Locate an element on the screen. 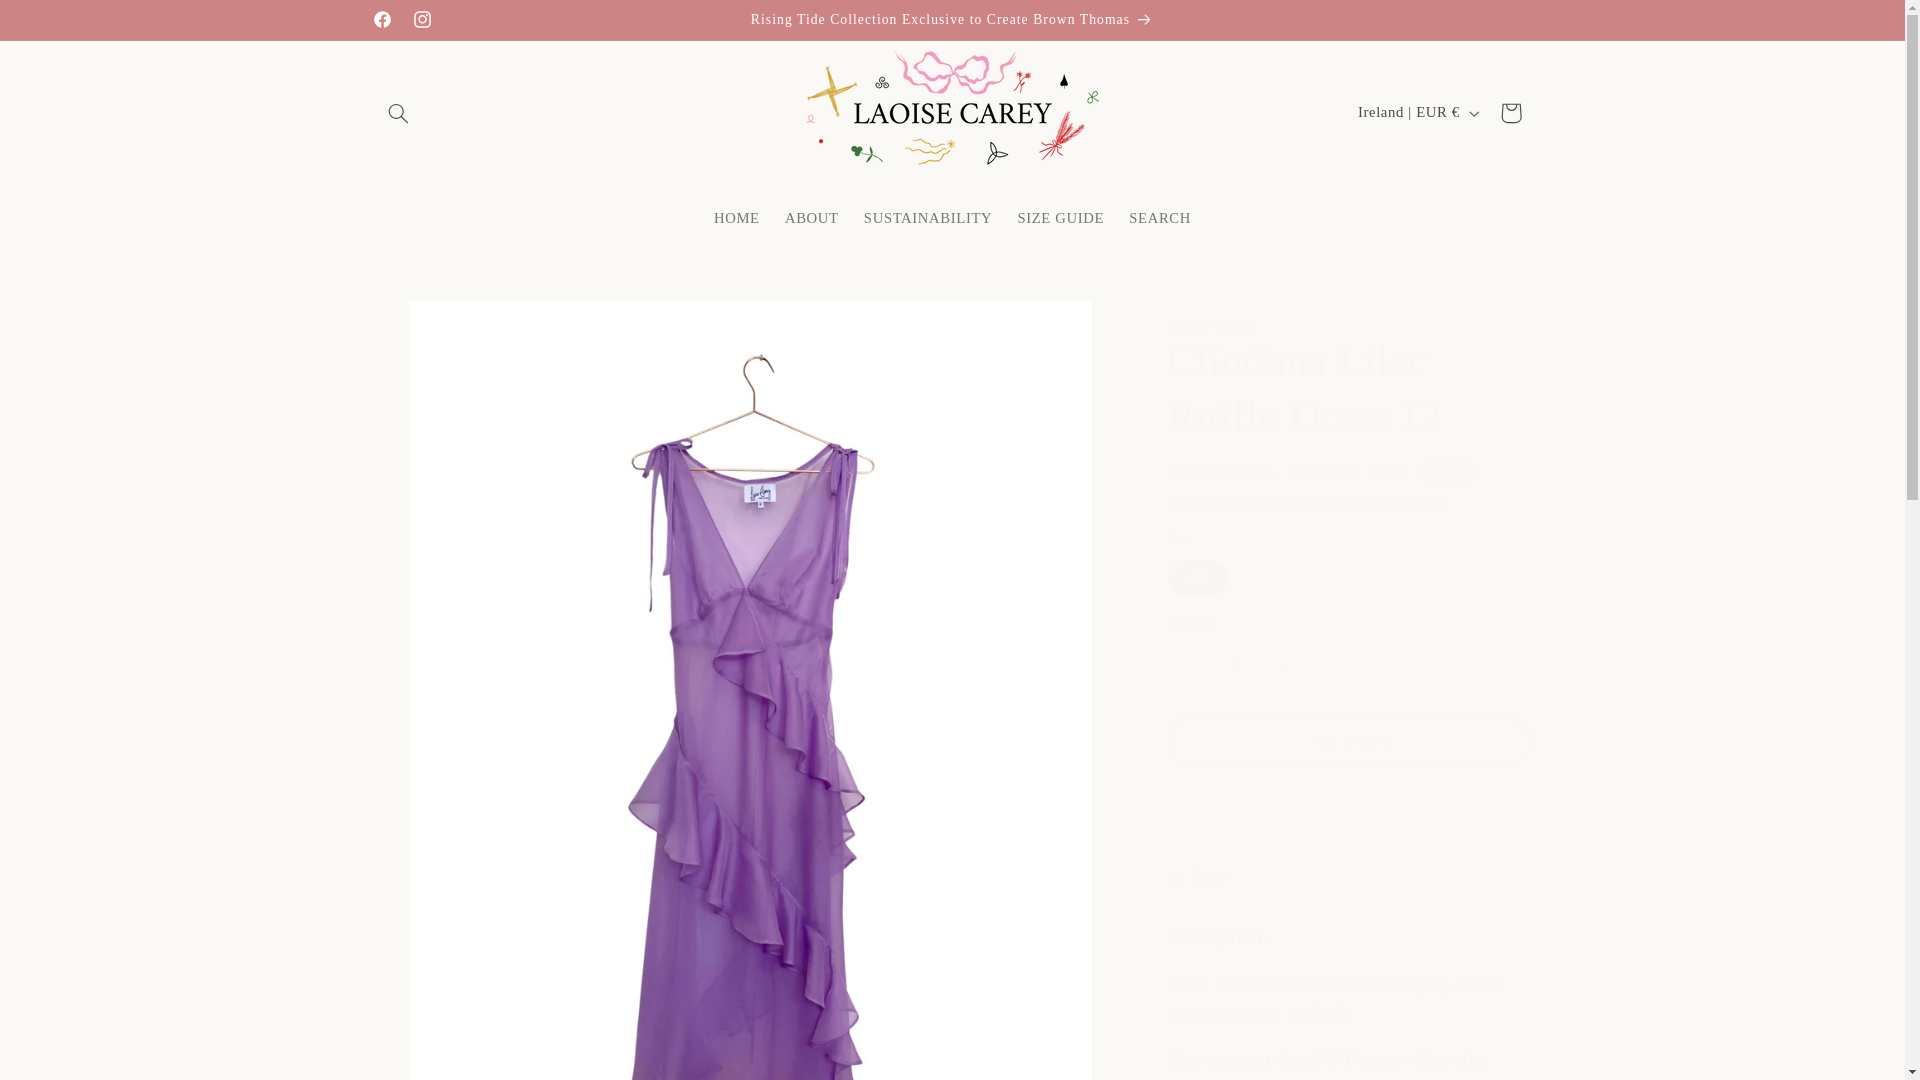 The width and height of the screenshot is (1920, 1080). ABOUT is located at coordinates (810, 218).